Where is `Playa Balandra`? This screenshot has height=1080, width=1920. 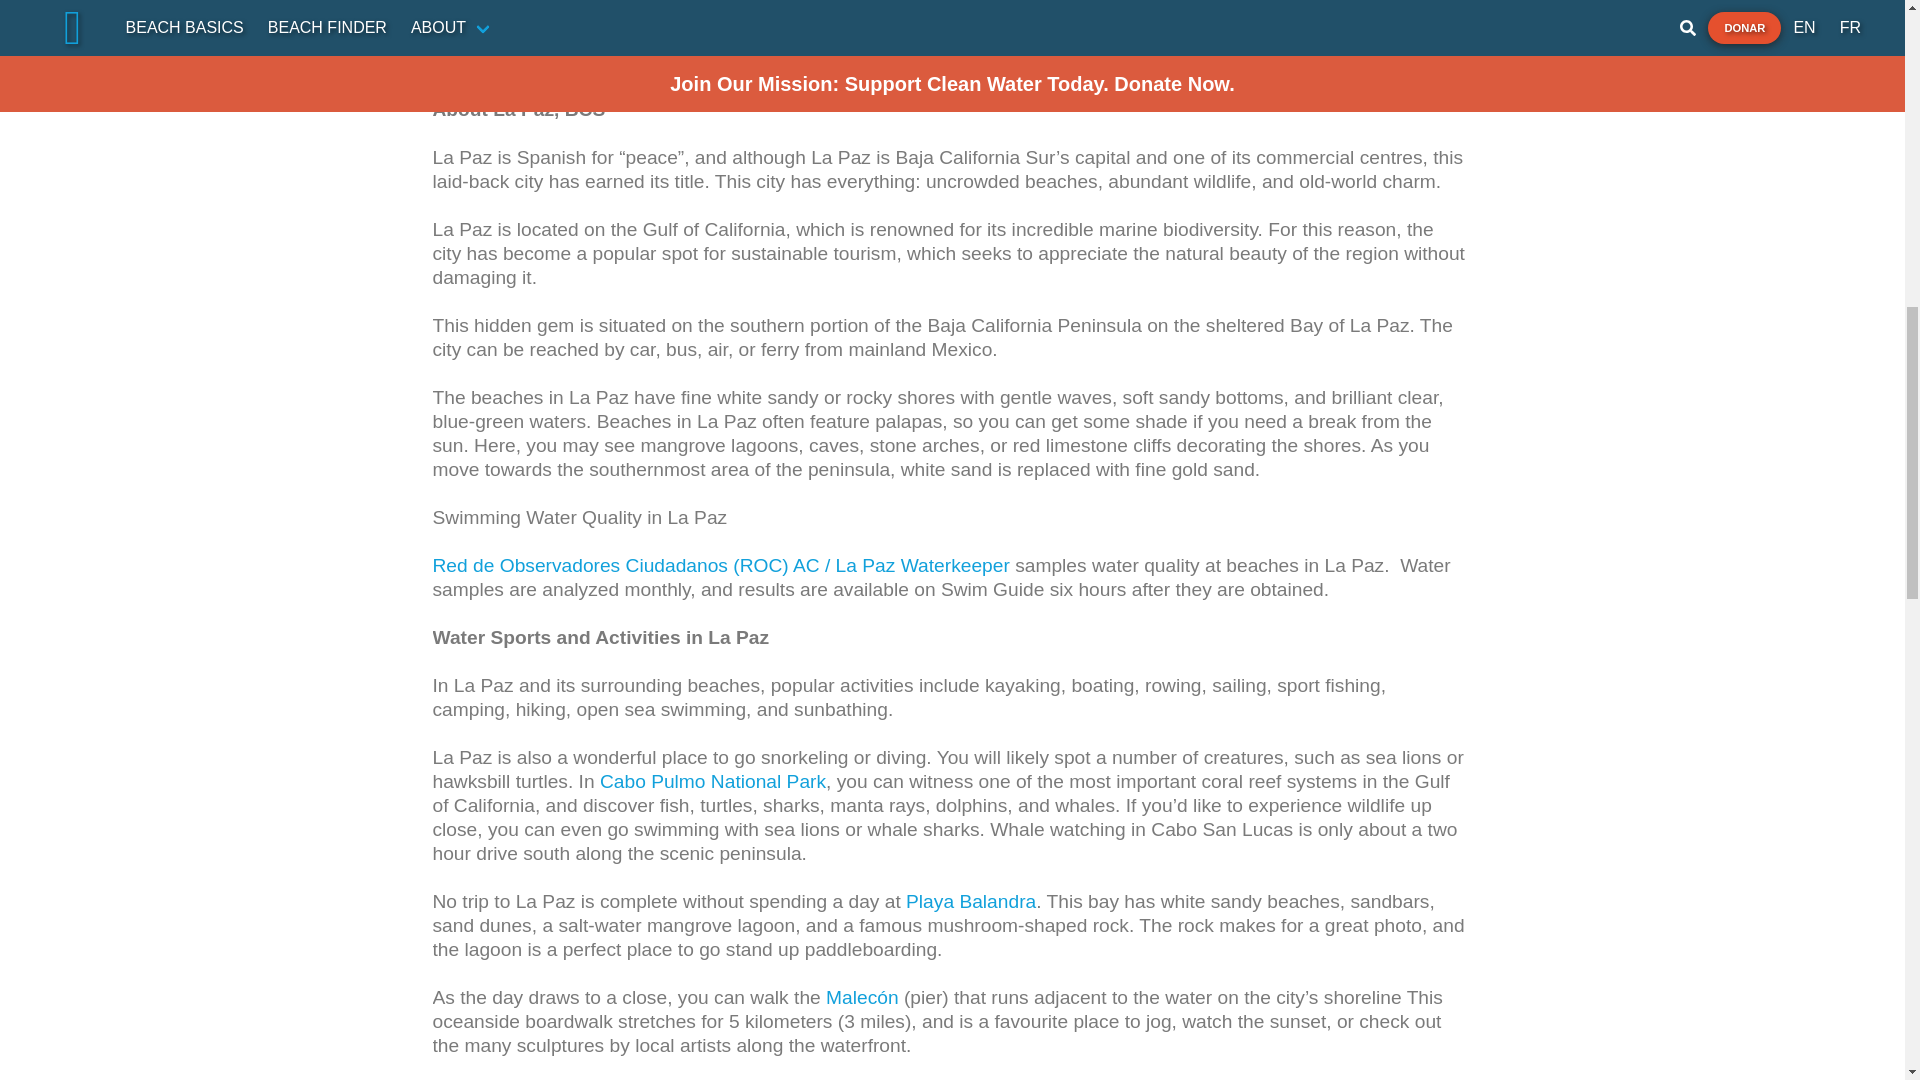
Playa Balandra is located at coordinates (971, 901).